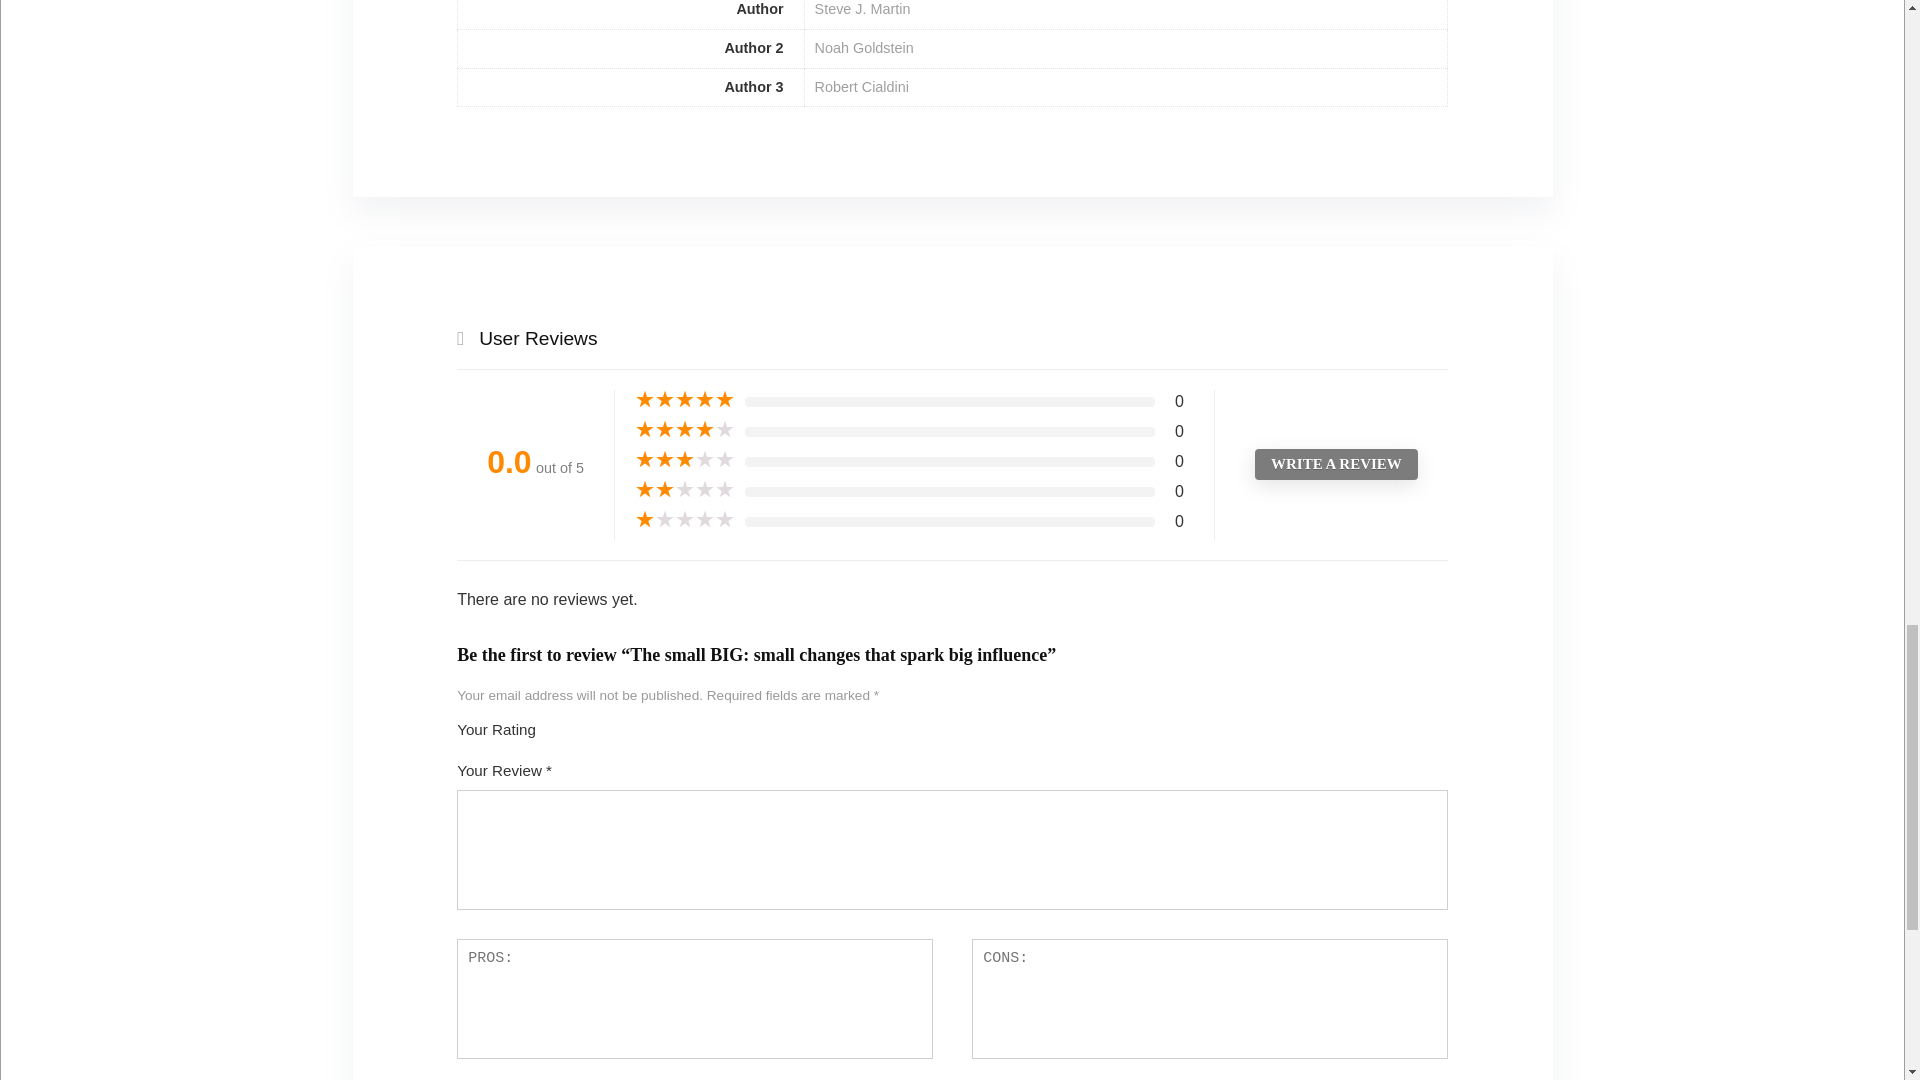 This screenshot has width=1920, height=1080. What do you see at coordinates (1336, 464) in the screenshot?
I see `WRITE A REVIEW` at bounding box center [1336, 464].